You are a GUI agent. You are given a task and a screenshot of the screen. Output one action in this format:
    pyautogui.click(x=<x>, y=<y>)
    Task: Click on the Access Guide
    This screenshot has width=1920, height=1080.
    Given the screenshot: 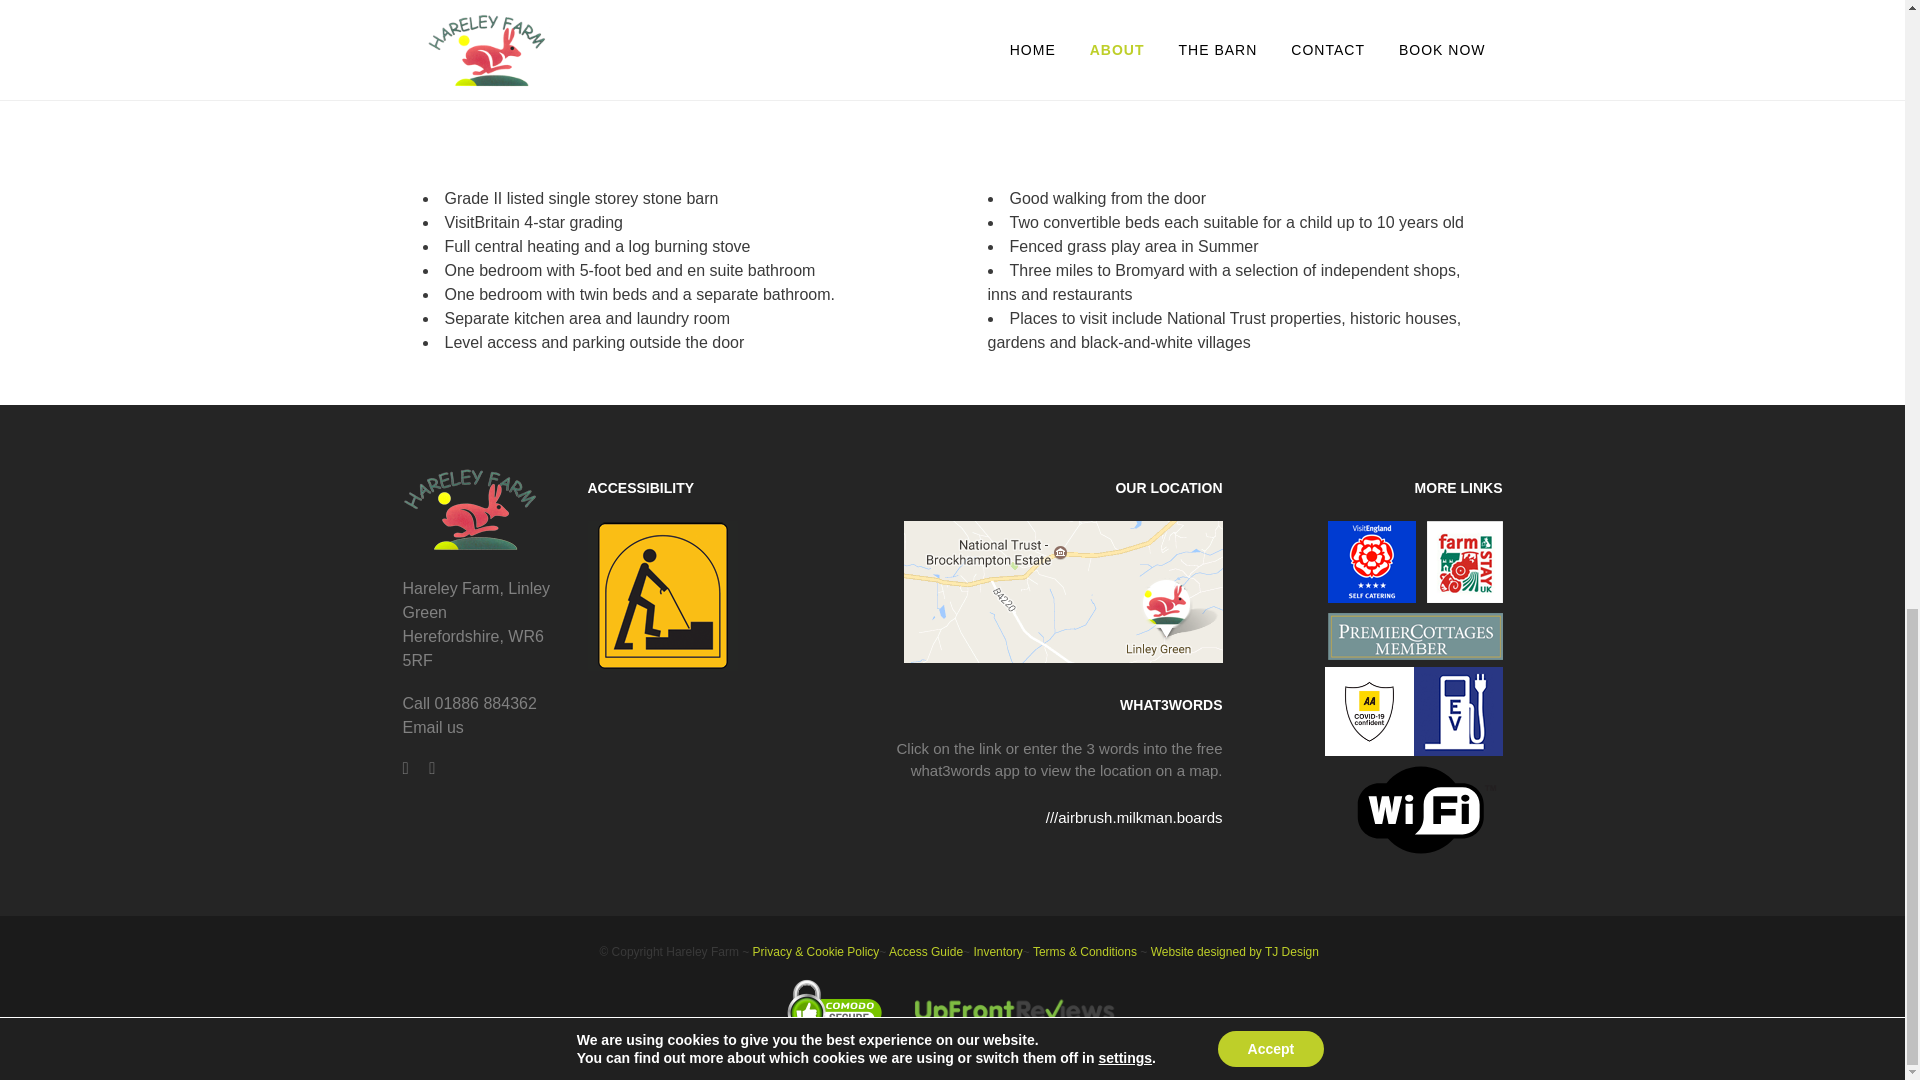 What is the action you would take?
    pyautogui.click(x=926, y=952)
    